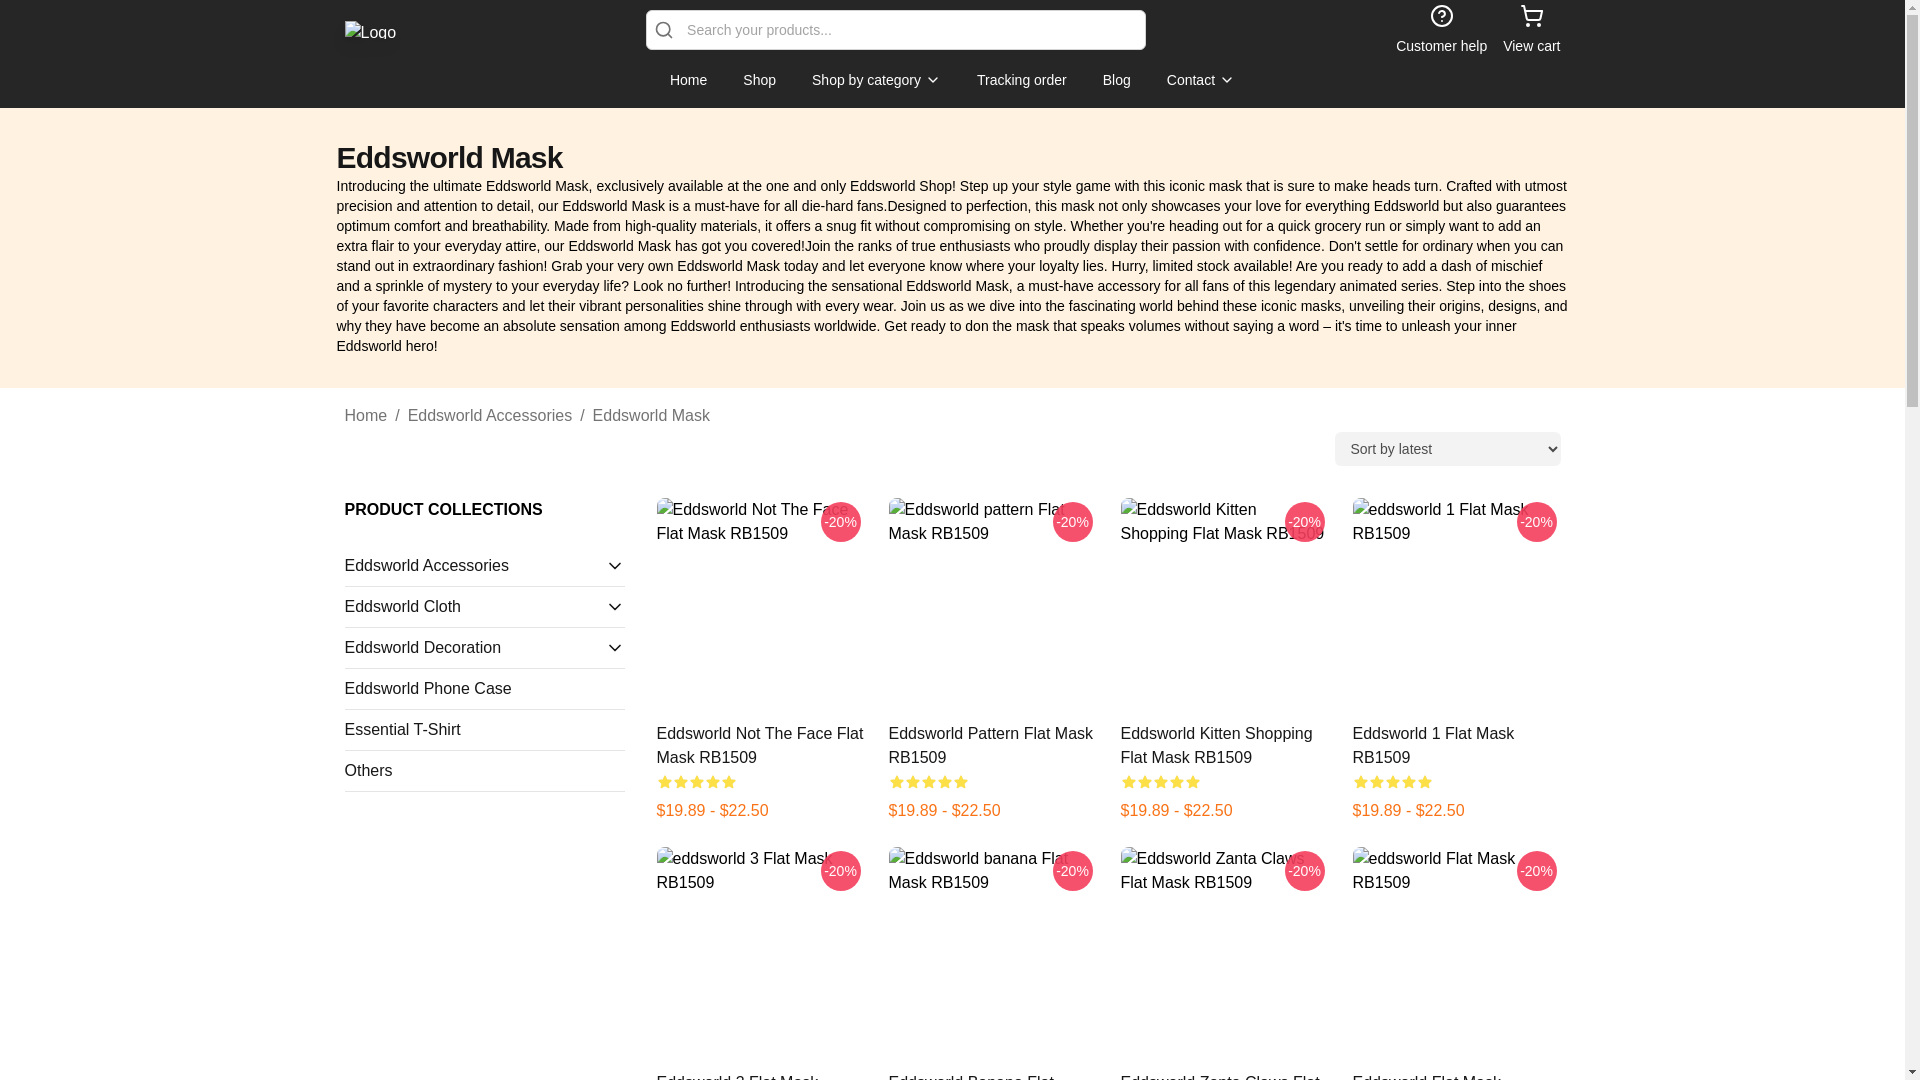 Image resolution: width=1920 pixels, height=1080 pixels. What do you see at coordinates (1440, 30) in the screenshot?
I see `customer help` at bounding box center [1440, 30].